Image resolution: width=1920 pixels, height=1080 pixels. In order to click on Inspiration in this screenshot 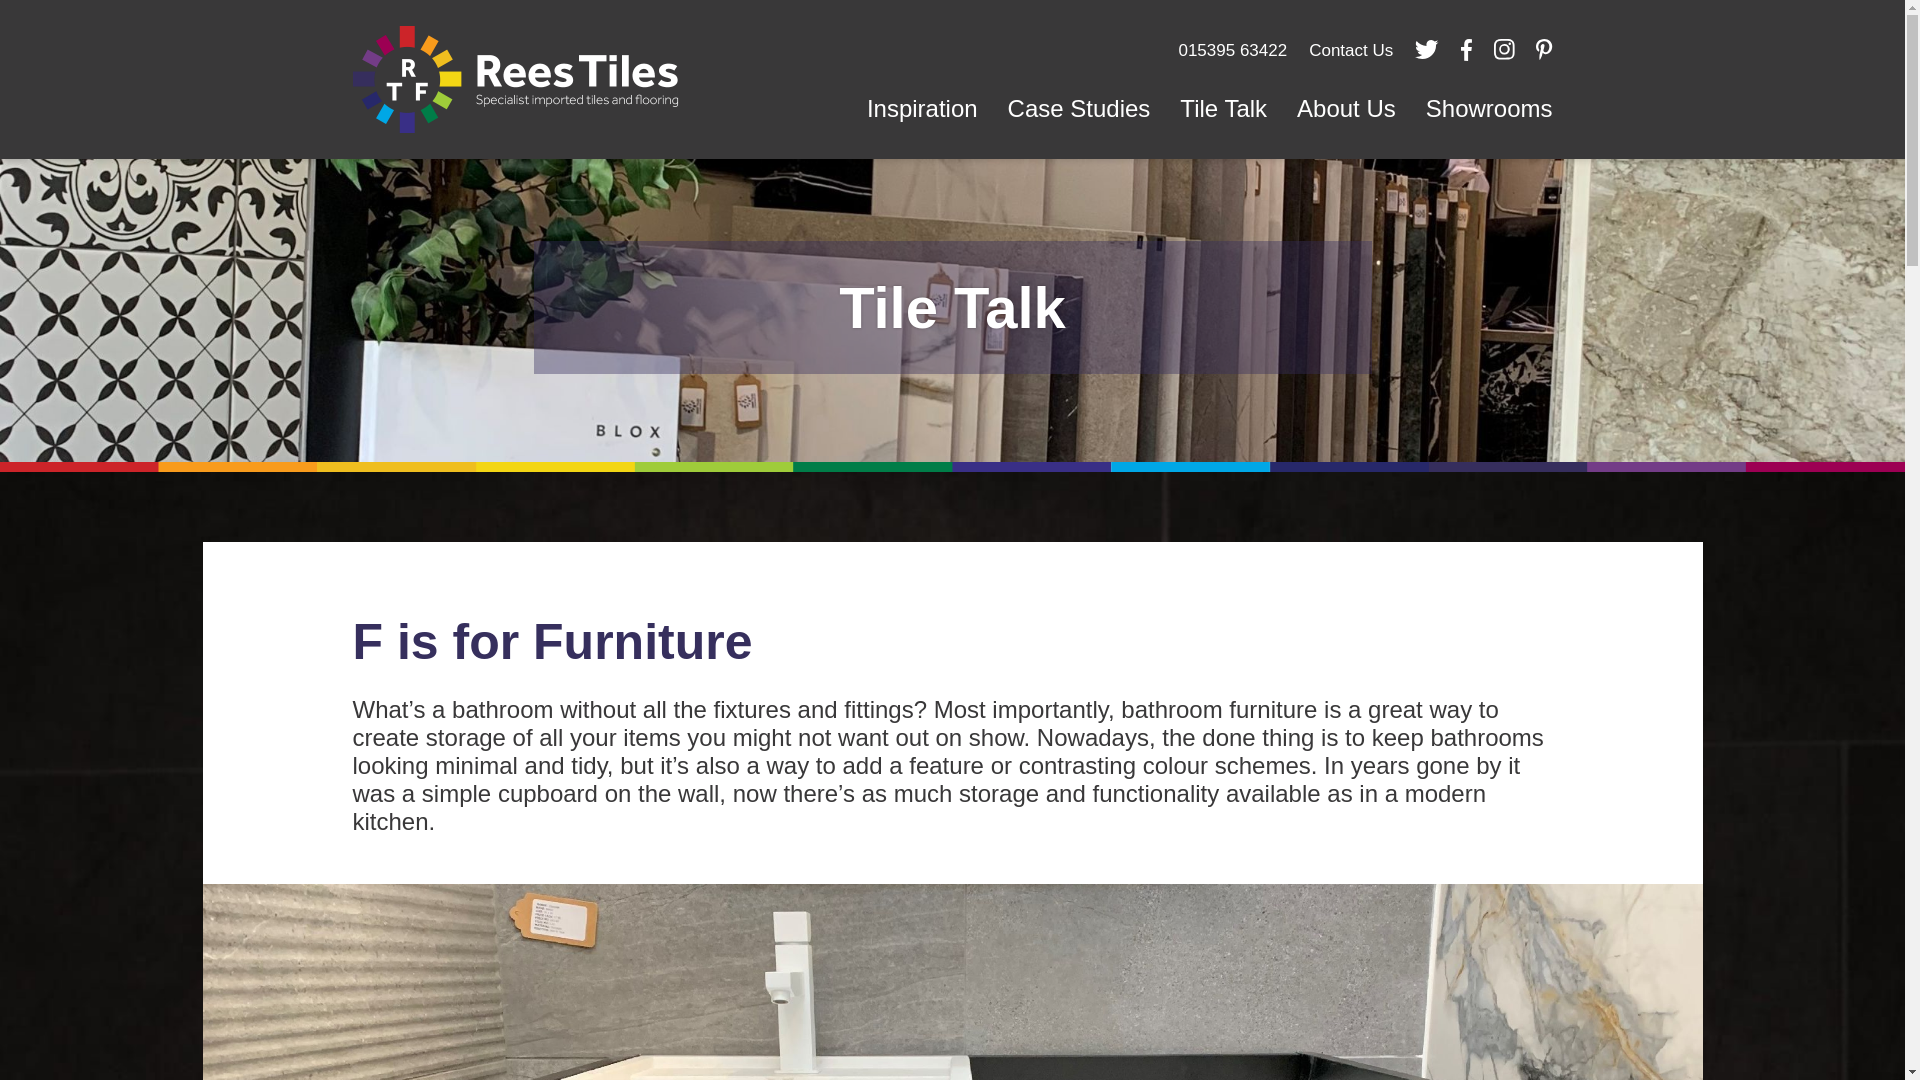, I will do `click(922, 108)`.